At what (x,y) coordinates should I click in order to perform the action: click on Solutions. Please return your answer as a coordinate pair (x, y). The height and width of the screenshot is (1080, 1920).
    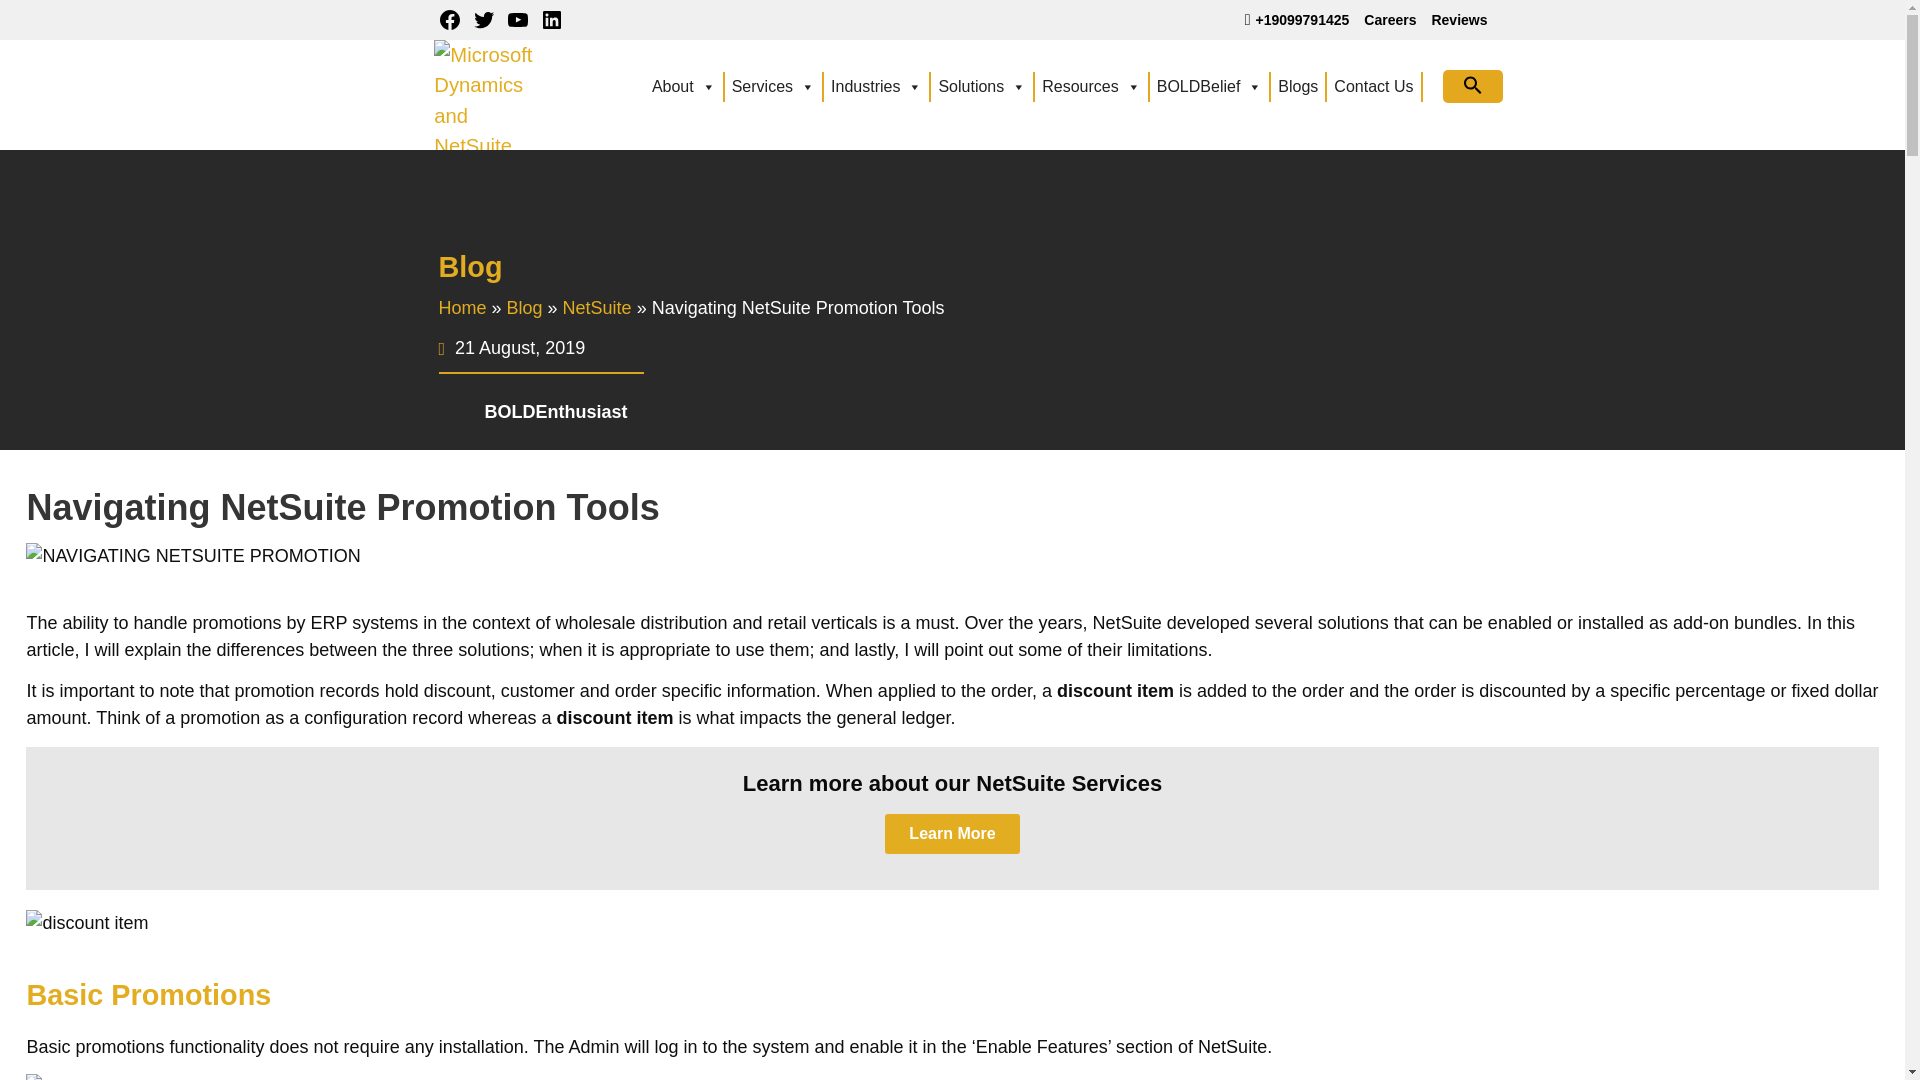
    Looking at the image, I should click on (982, 86).